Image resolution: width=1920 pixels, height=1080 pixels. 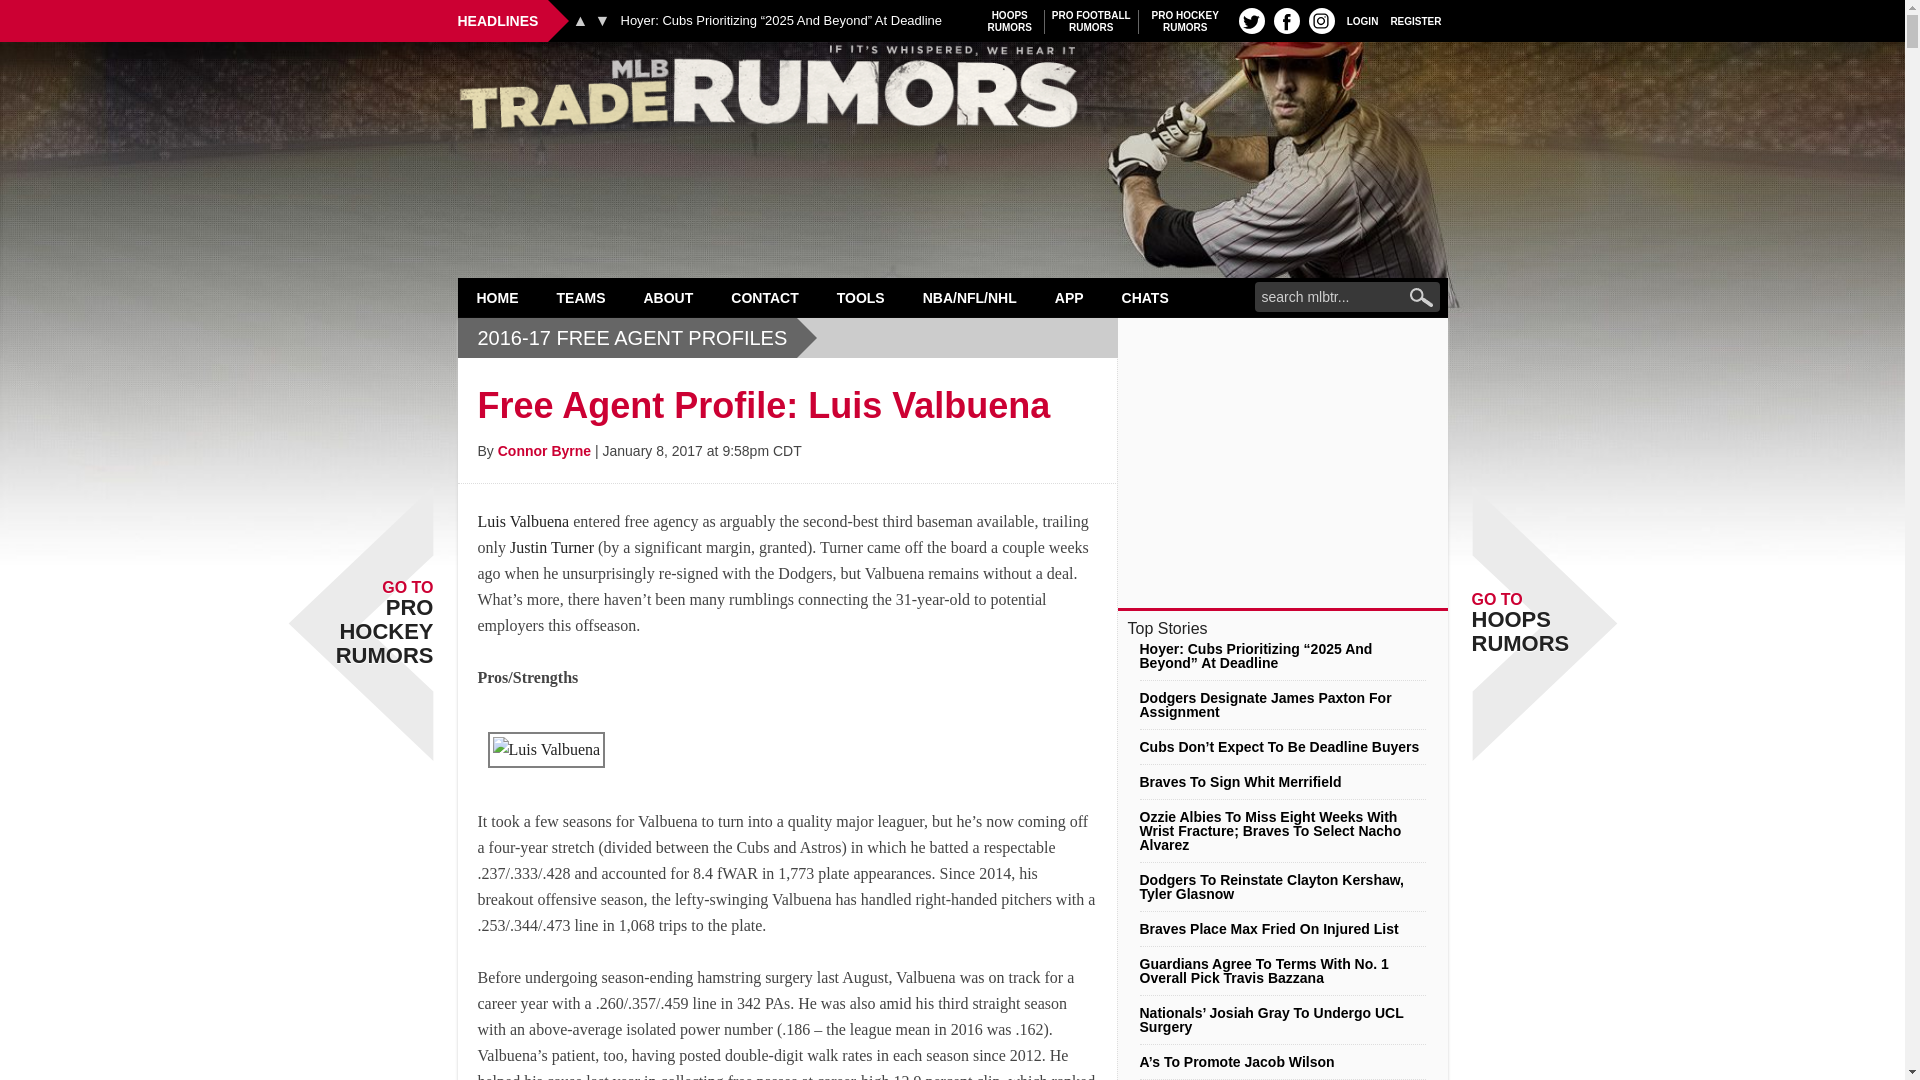 I want to click on REGISTER, so click(x=581, y=297).